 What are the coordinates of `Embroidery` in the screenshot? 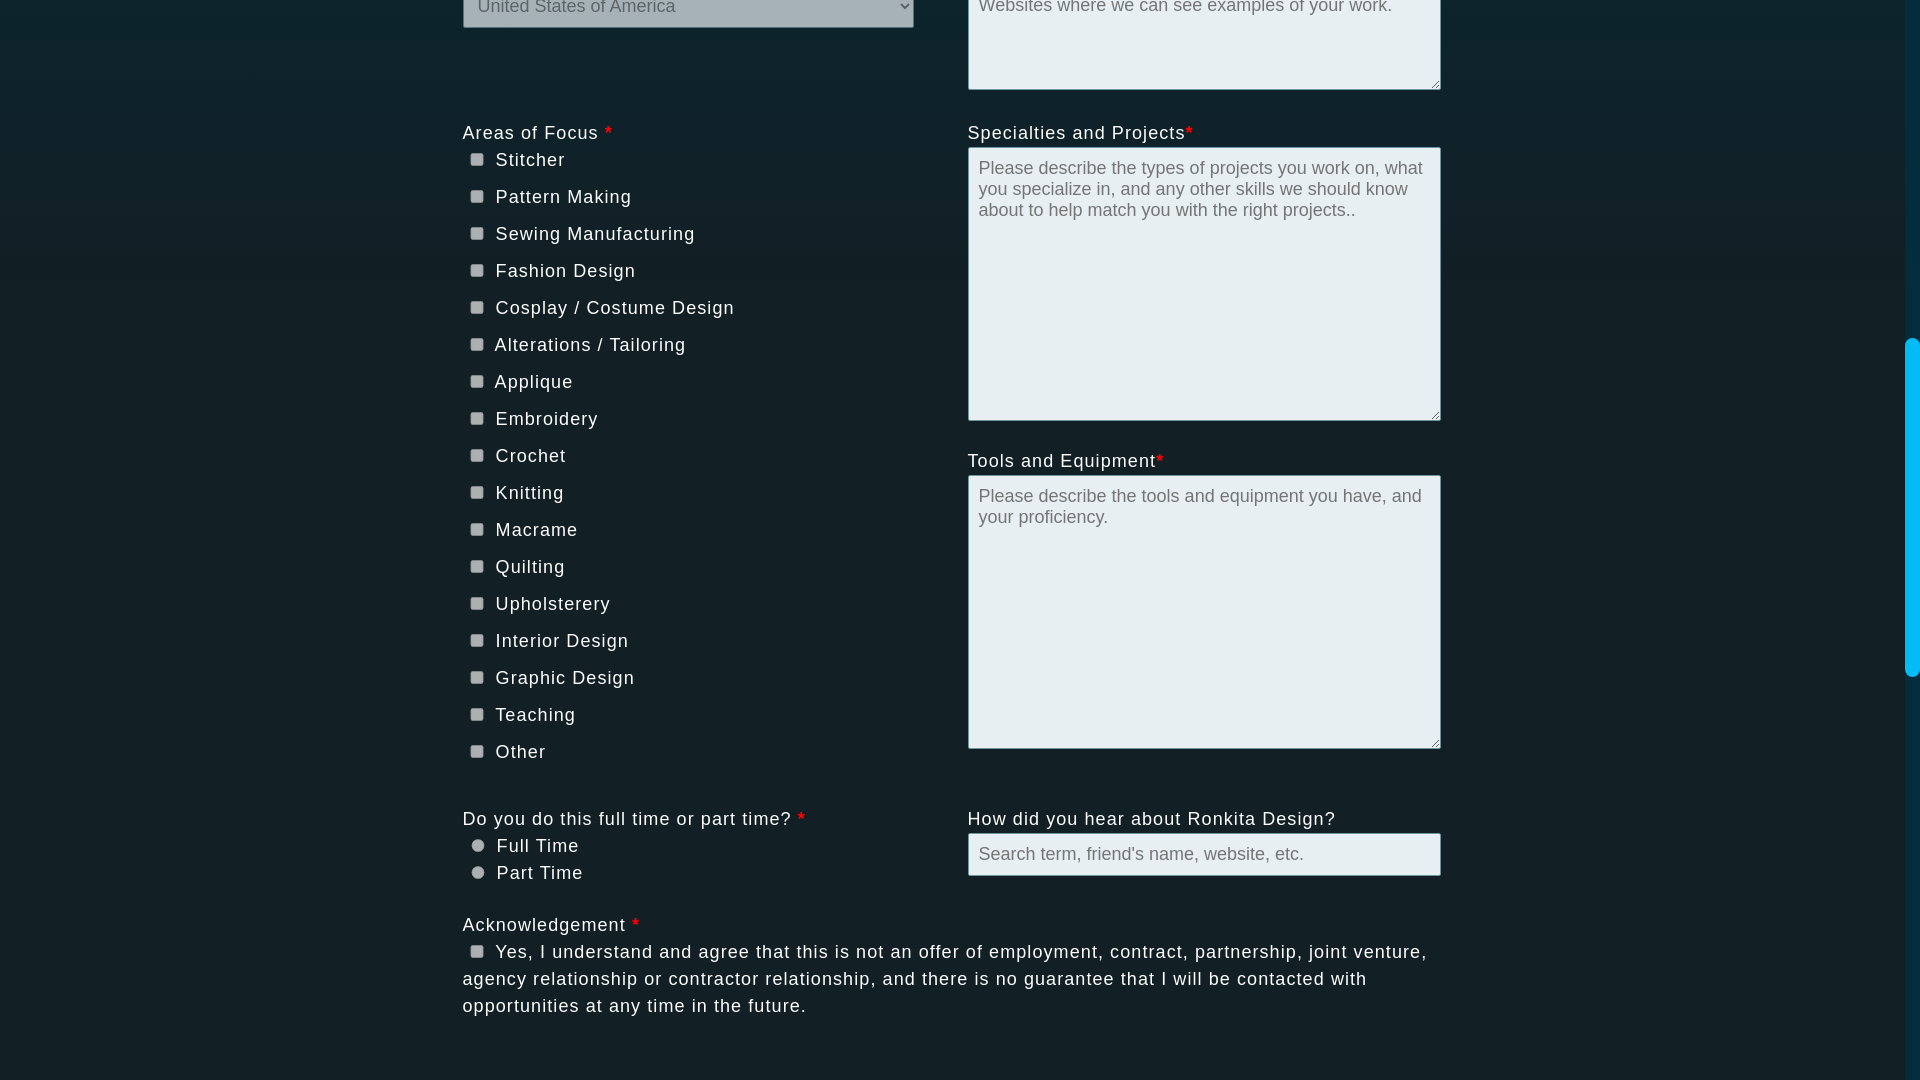 It's located at (476, 418).